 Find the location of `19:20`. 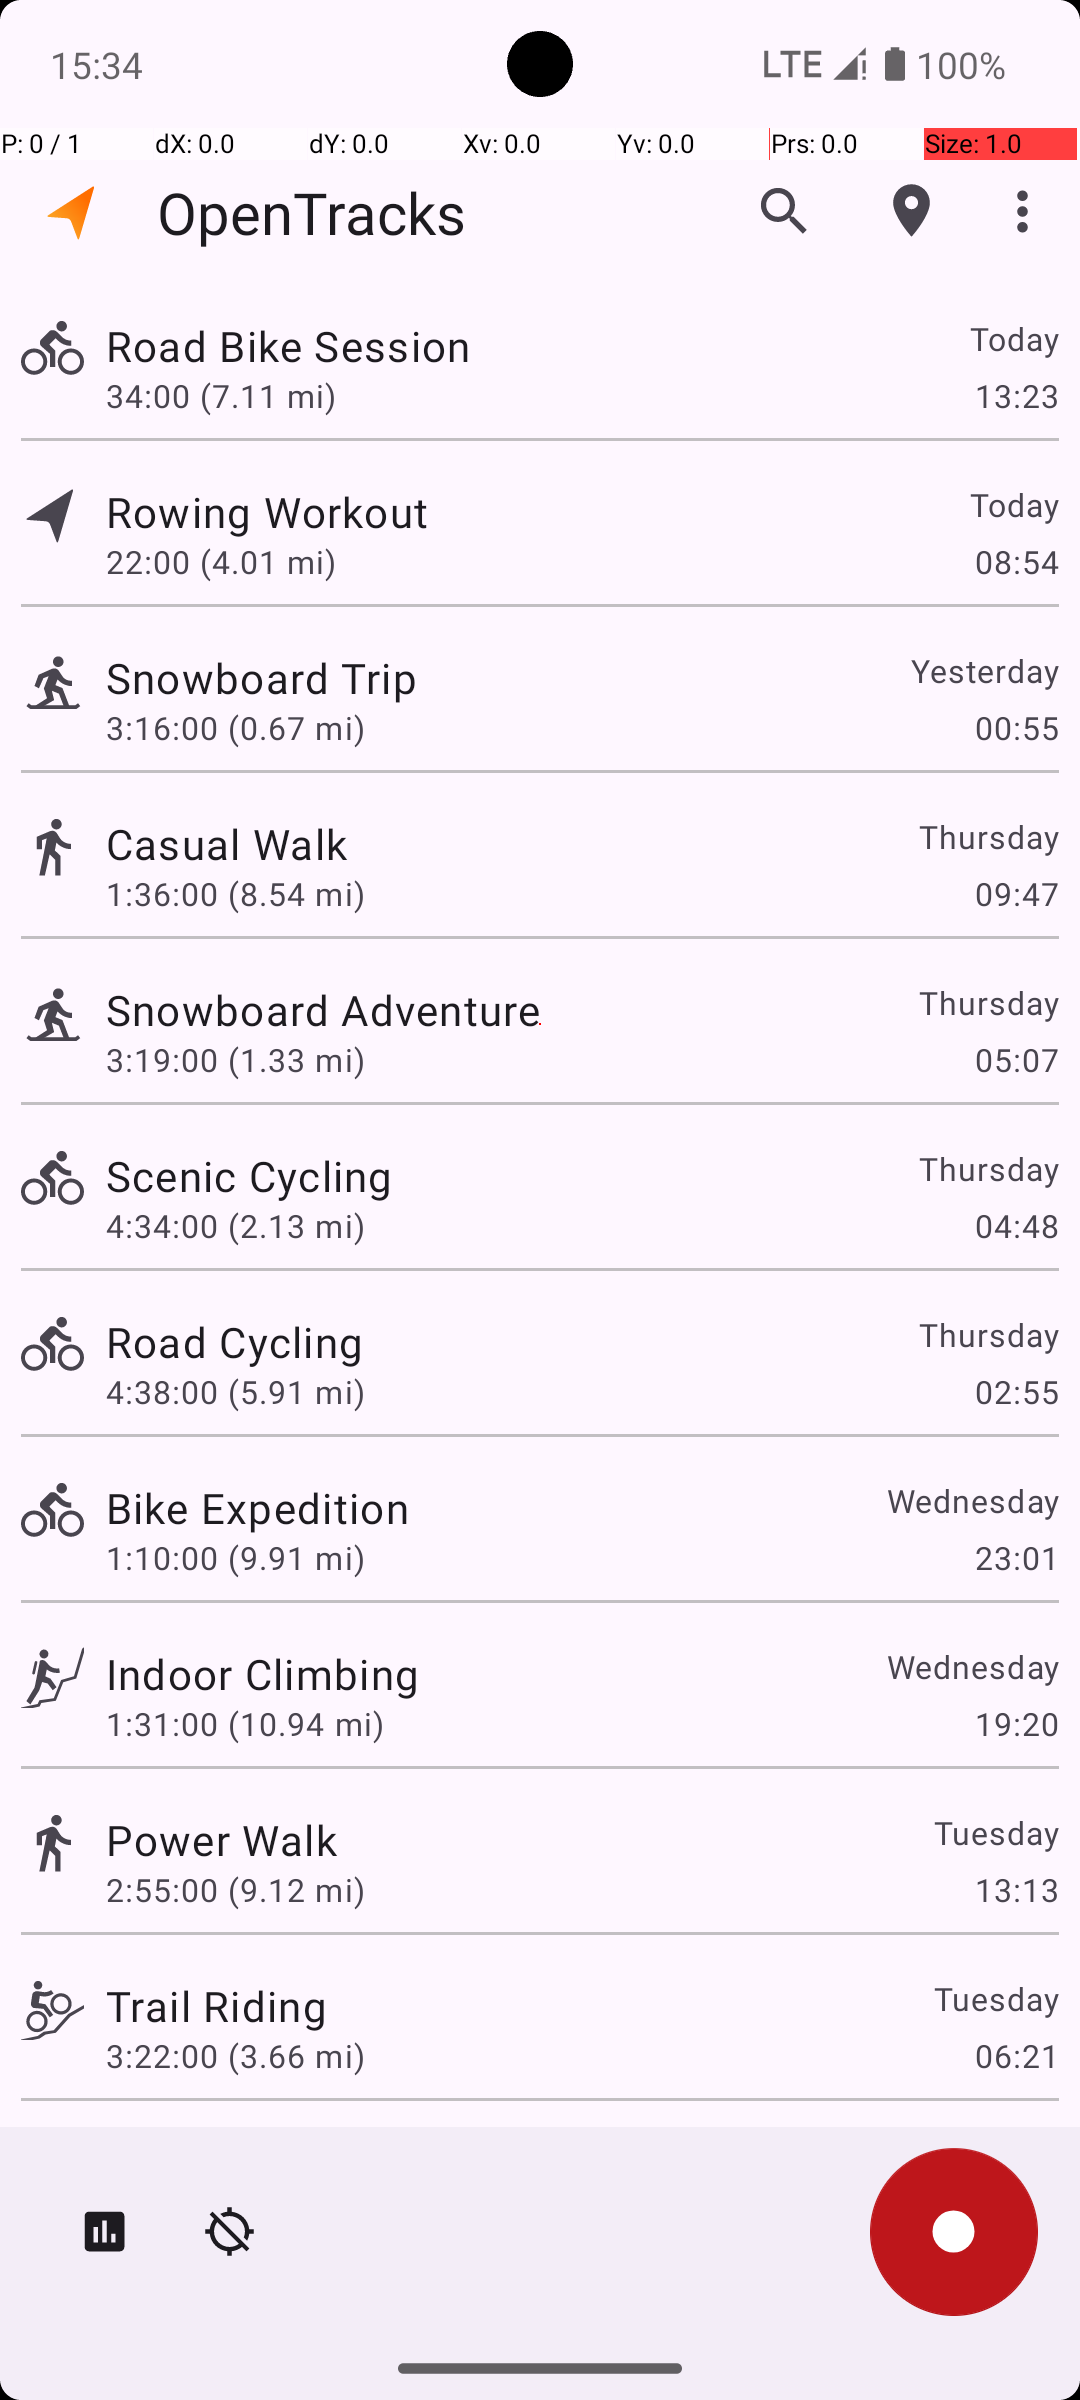

19:20 is located at coordinates (1016, 1723).